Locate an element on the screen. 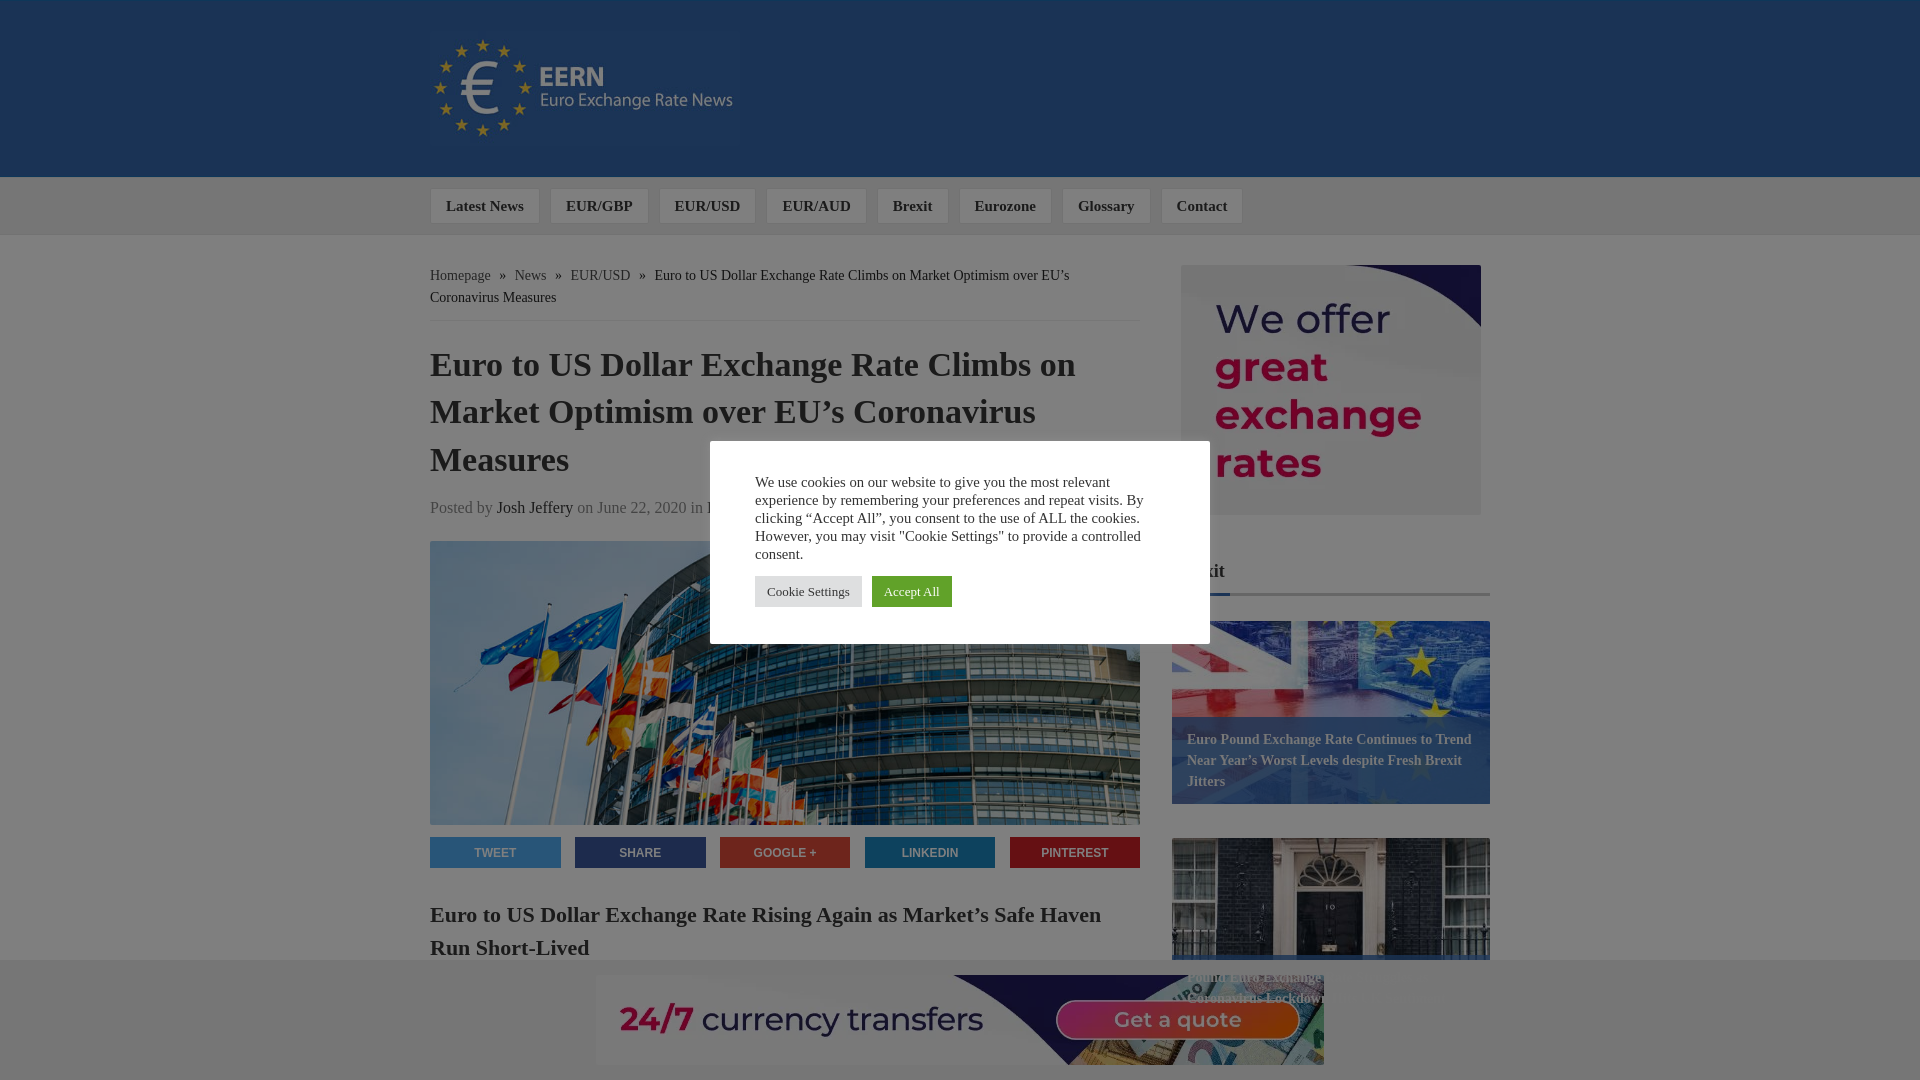 The height and width of the screenshot is (1080, 1920). Advertisement is located at coordinates (1255, 80).